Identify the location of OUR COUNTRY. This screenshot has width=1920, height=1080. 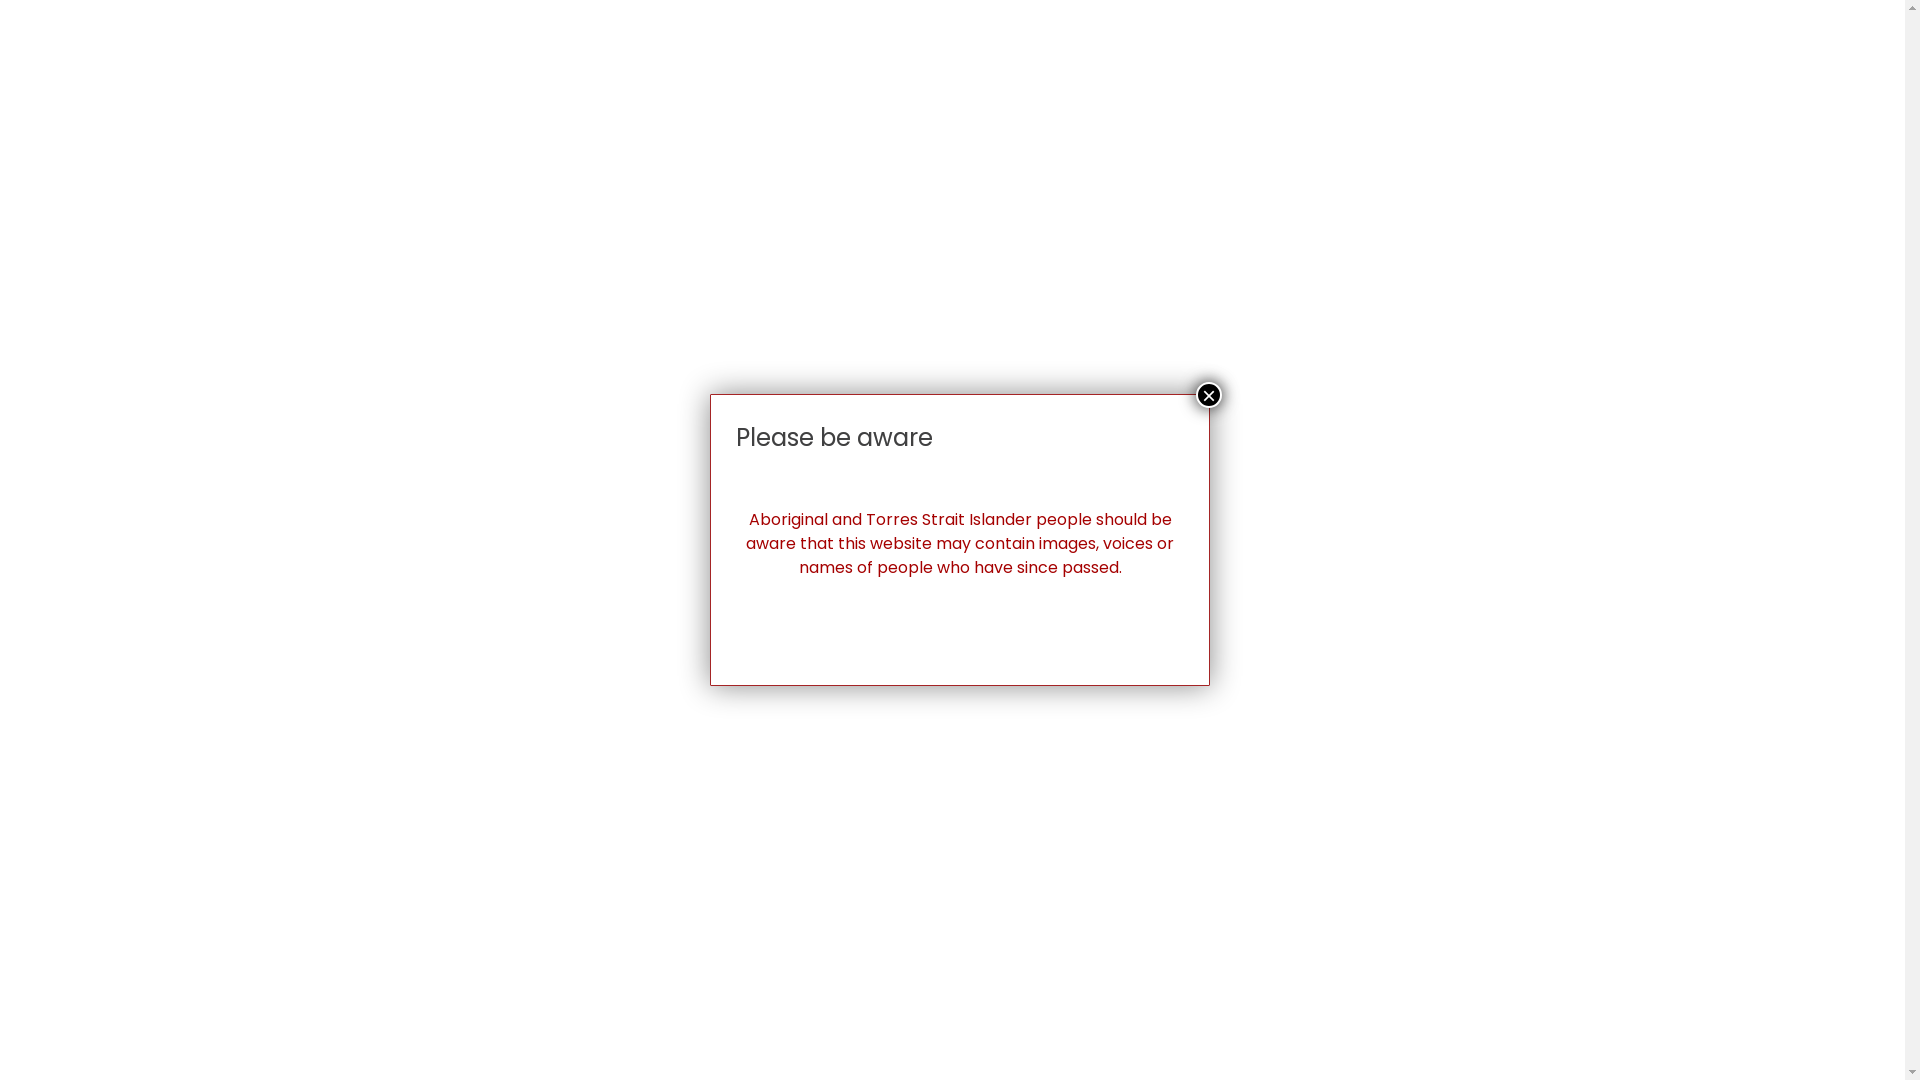
(1104, 58).